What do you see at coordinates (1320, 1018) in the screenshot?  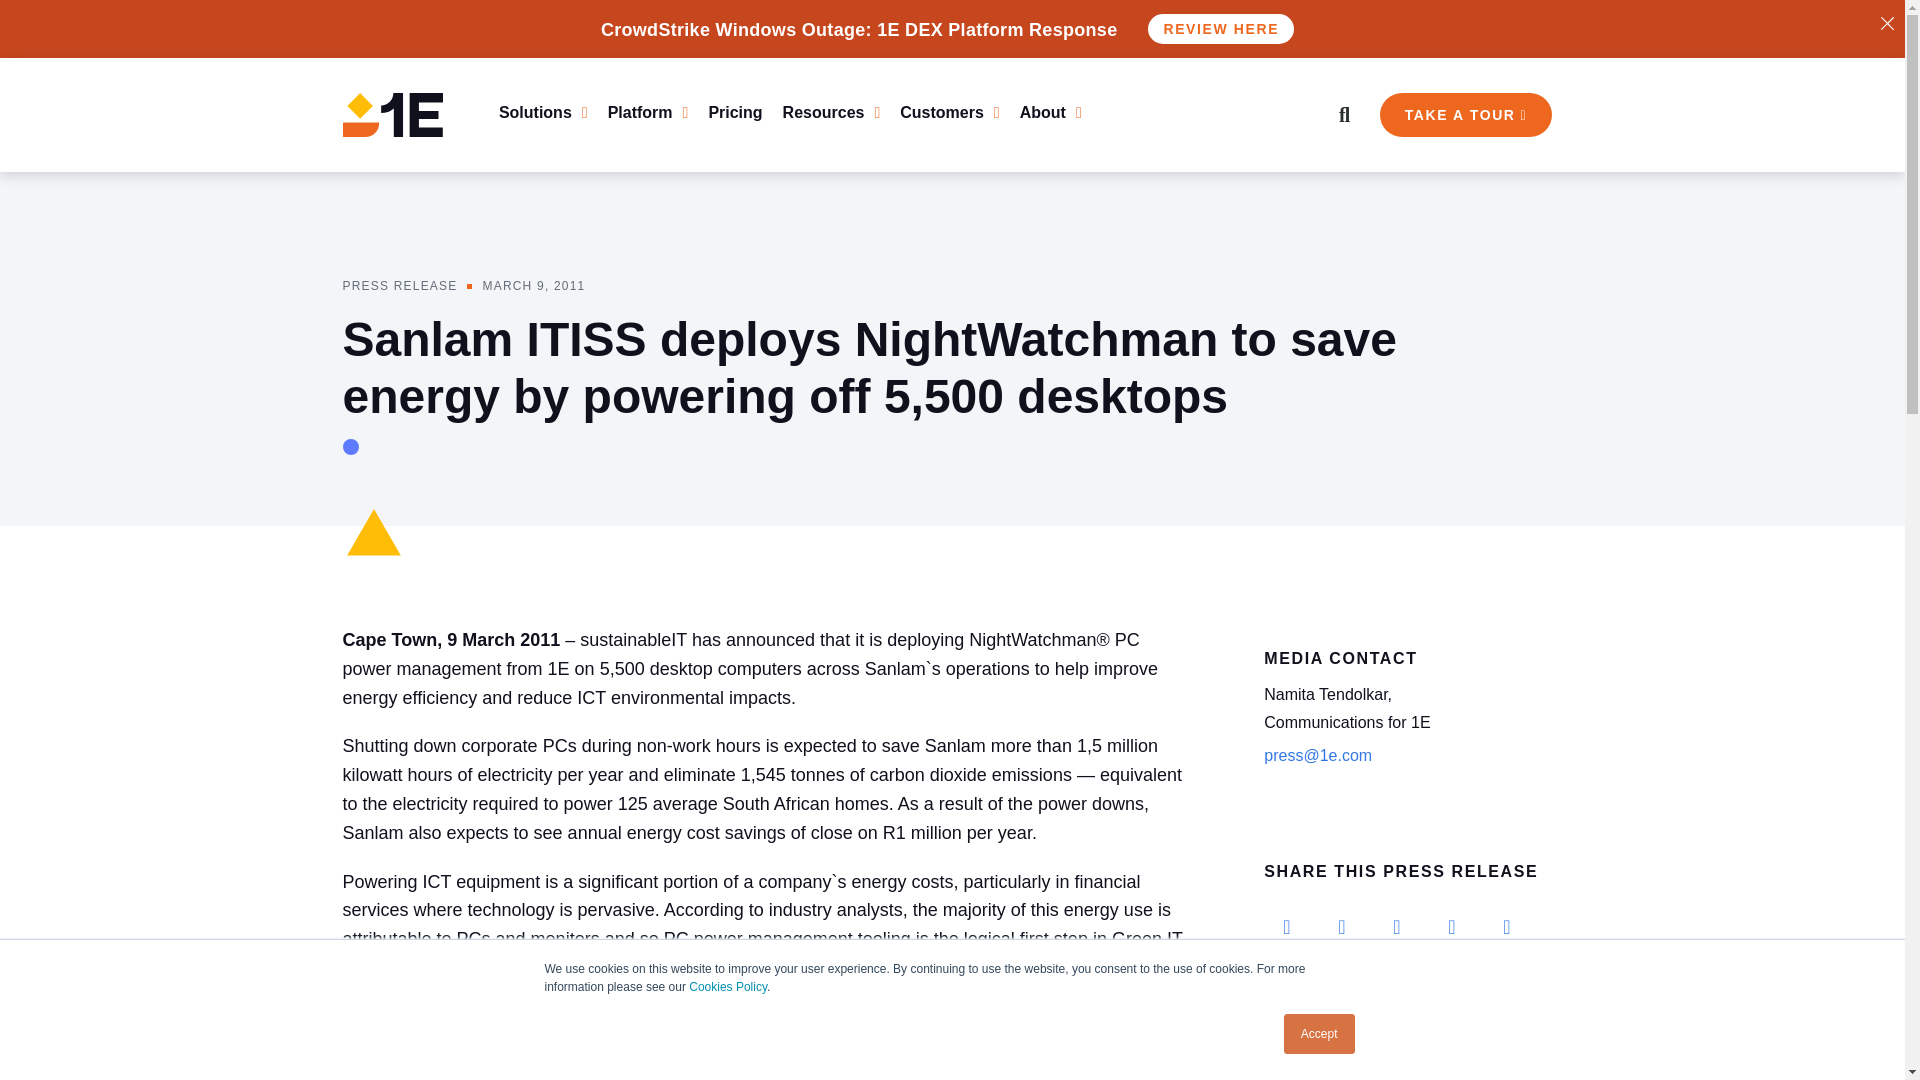 I see `Accept` at bounding box center [1320, 1018].